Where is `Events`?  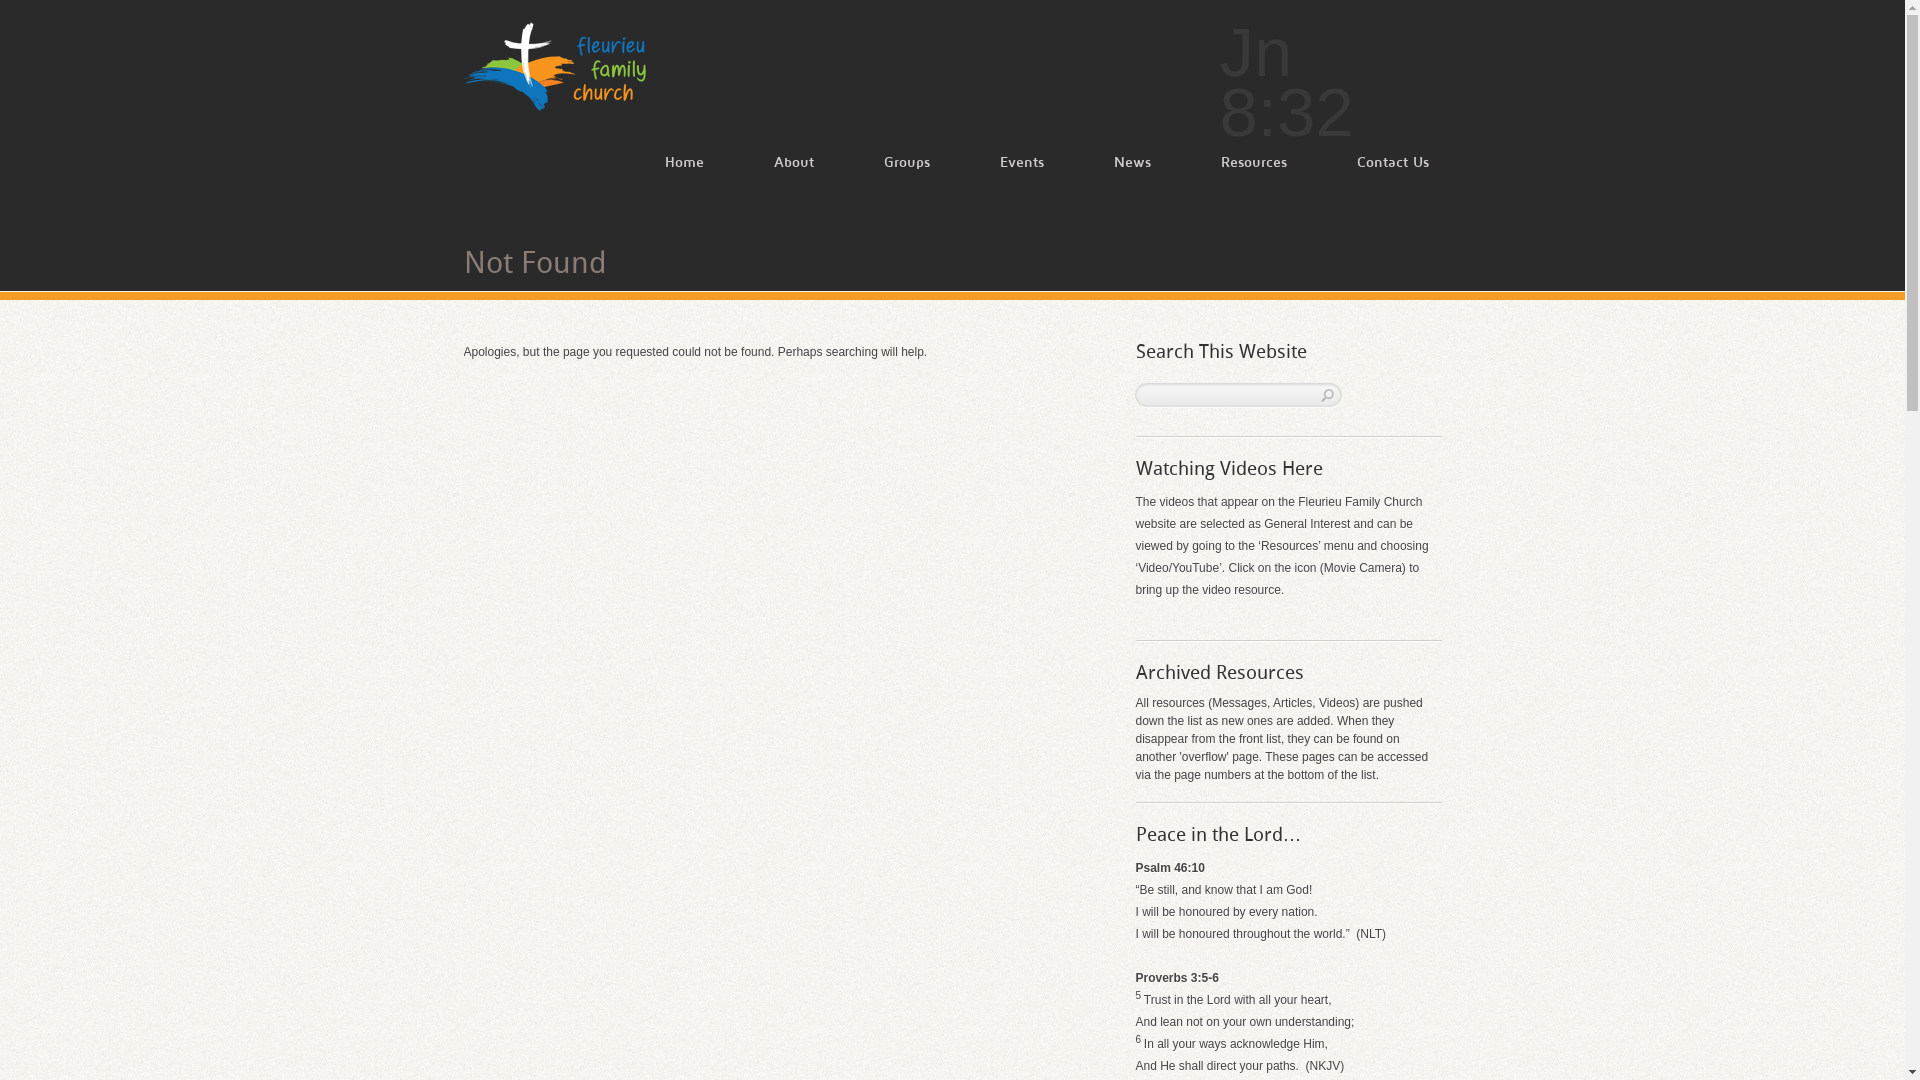 Events is located at coordinates (987, 165).